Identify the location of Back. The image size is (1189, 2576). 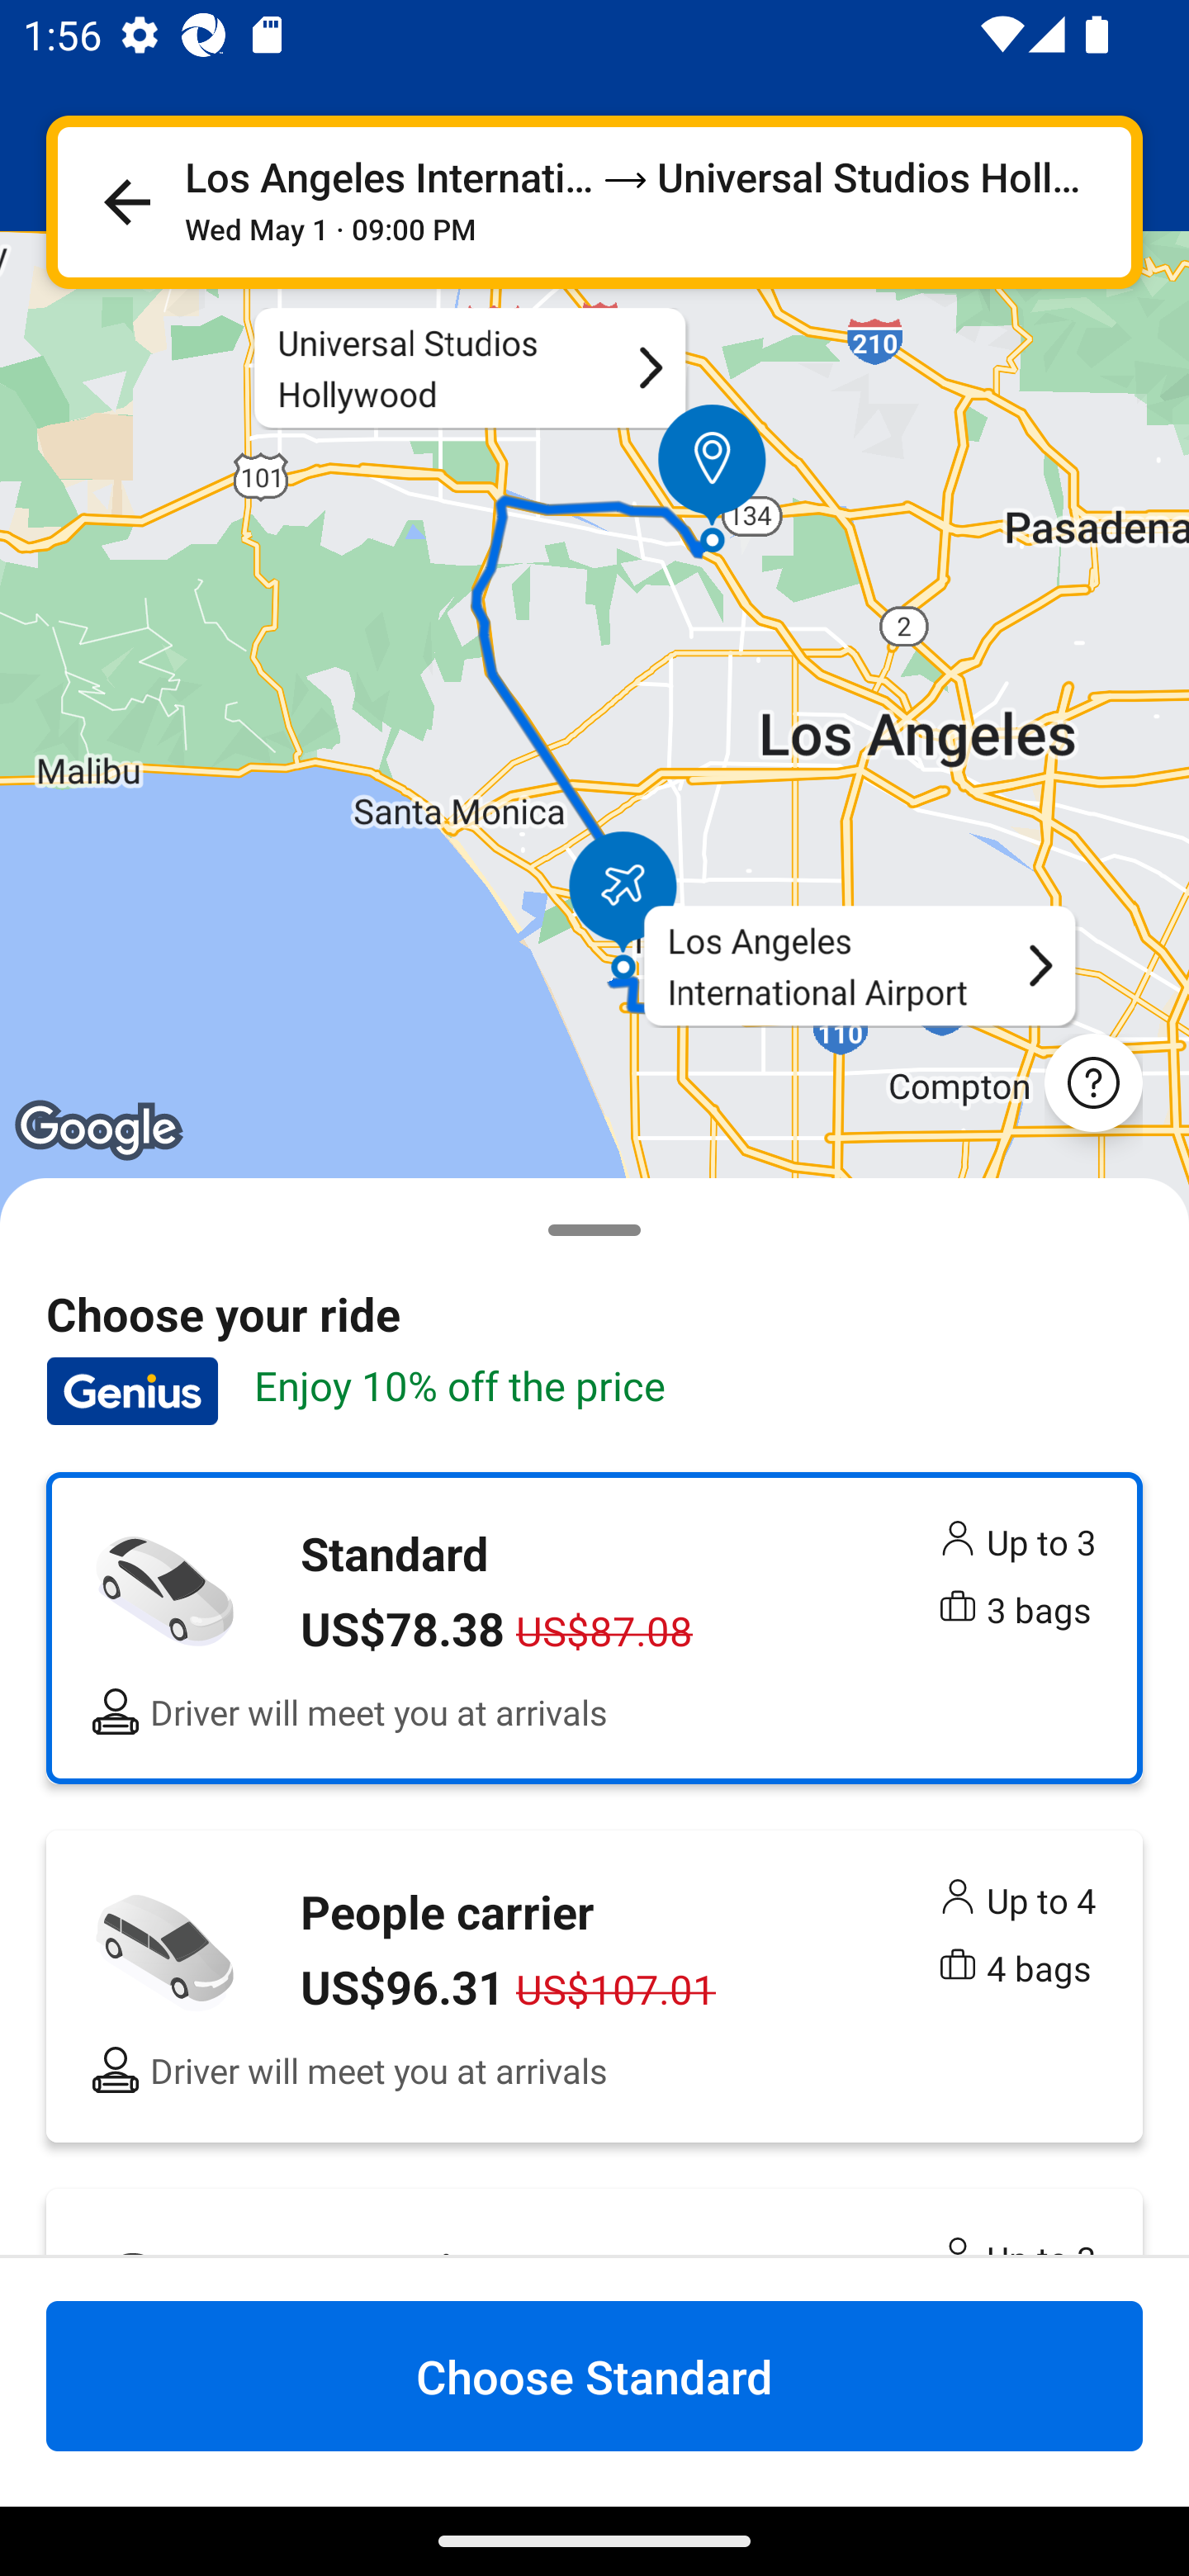
(127, 201).